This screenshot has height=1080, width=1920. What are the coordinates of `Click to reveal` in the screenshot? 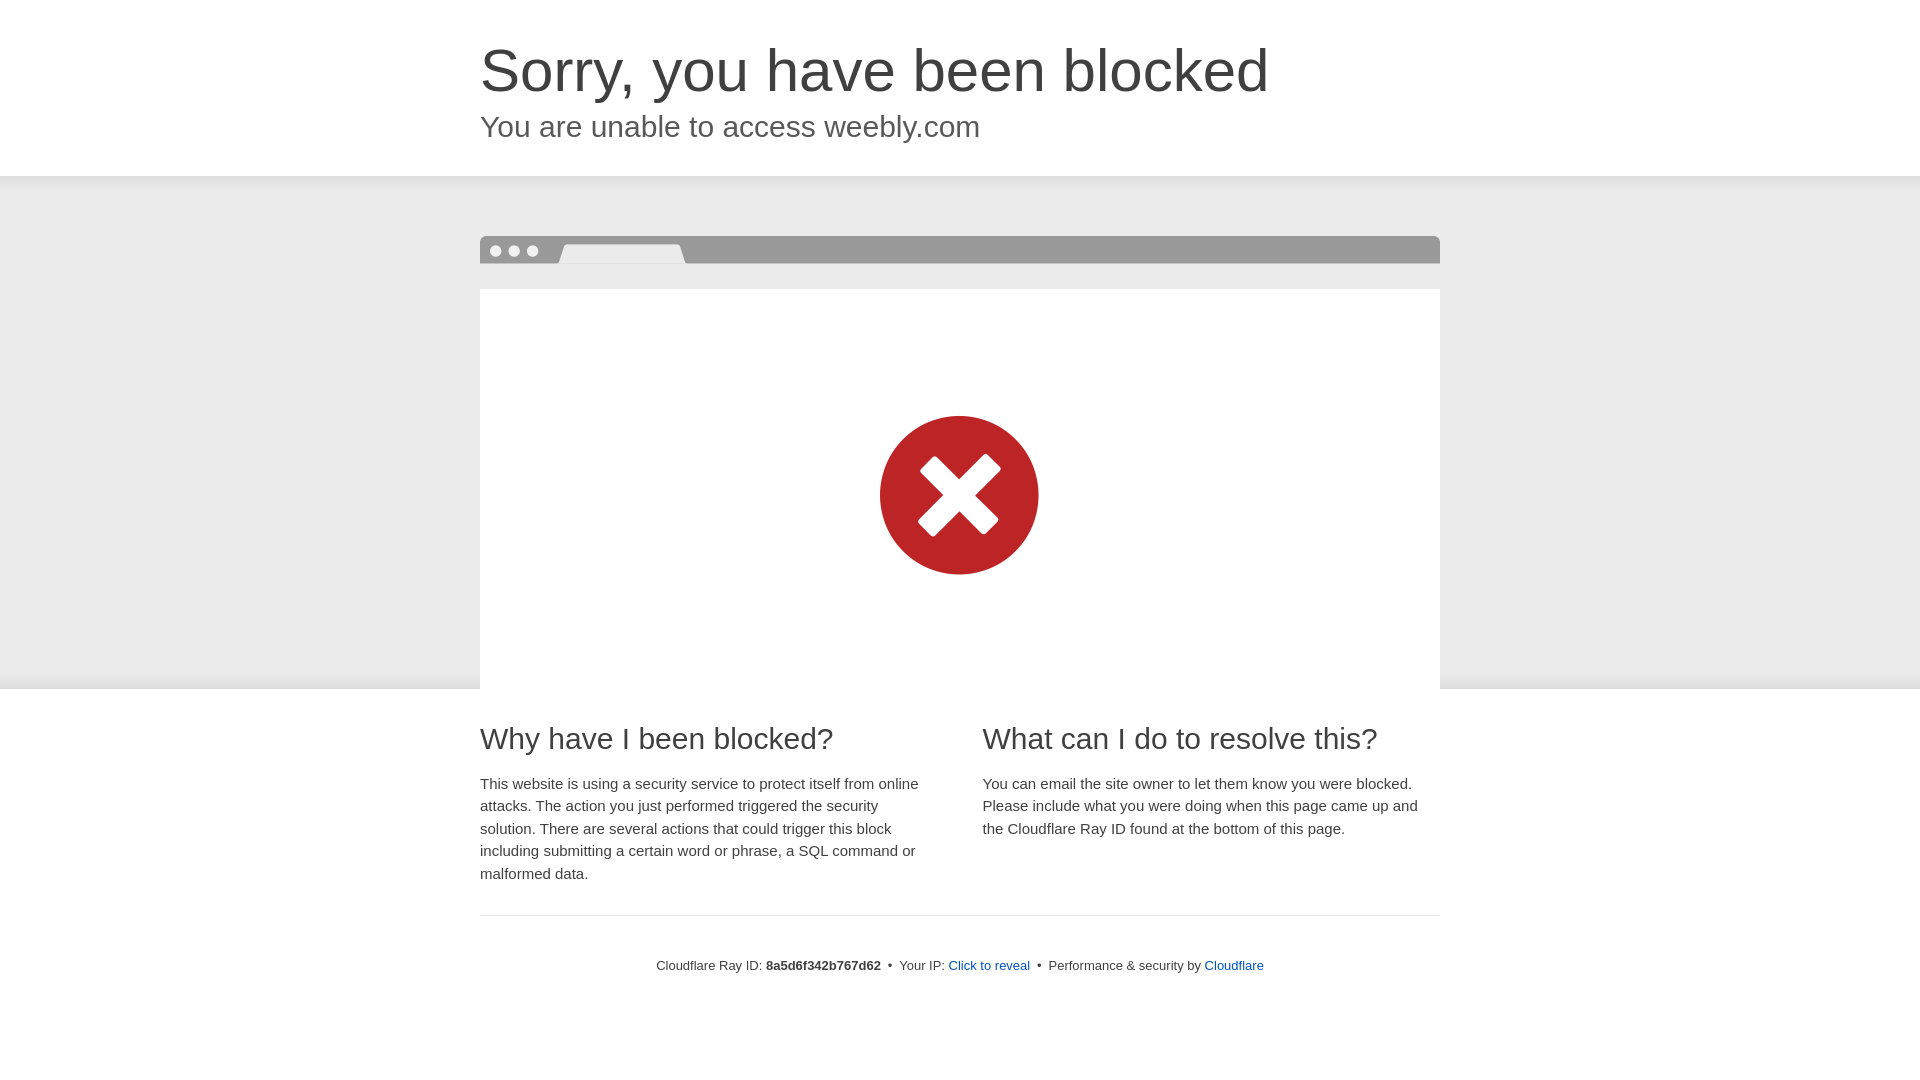 It's located at (990, 966).